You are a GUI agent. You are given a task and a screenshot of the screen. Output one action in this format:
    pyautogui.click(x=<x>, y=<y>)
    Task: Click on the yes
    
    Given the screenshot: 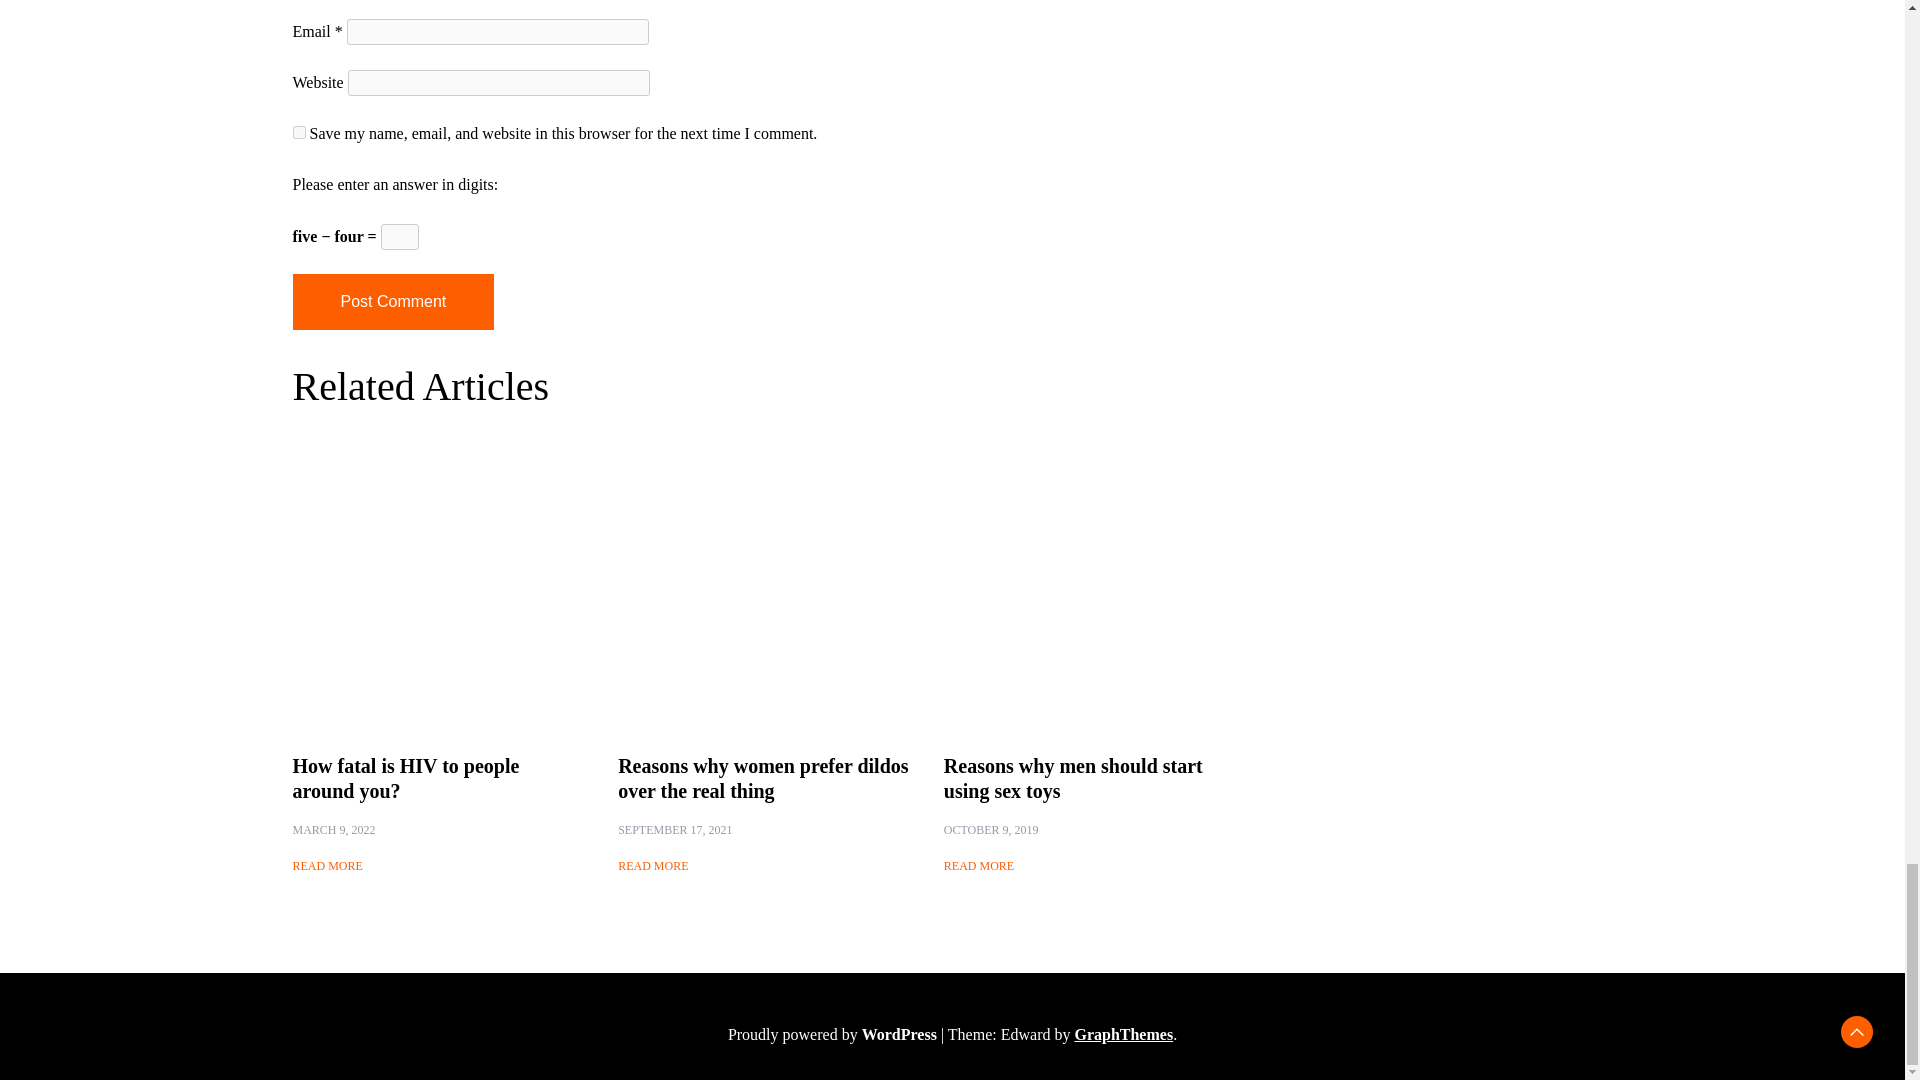 What is the action you would take?
    pyautogui.click(x=298, y=132)
    